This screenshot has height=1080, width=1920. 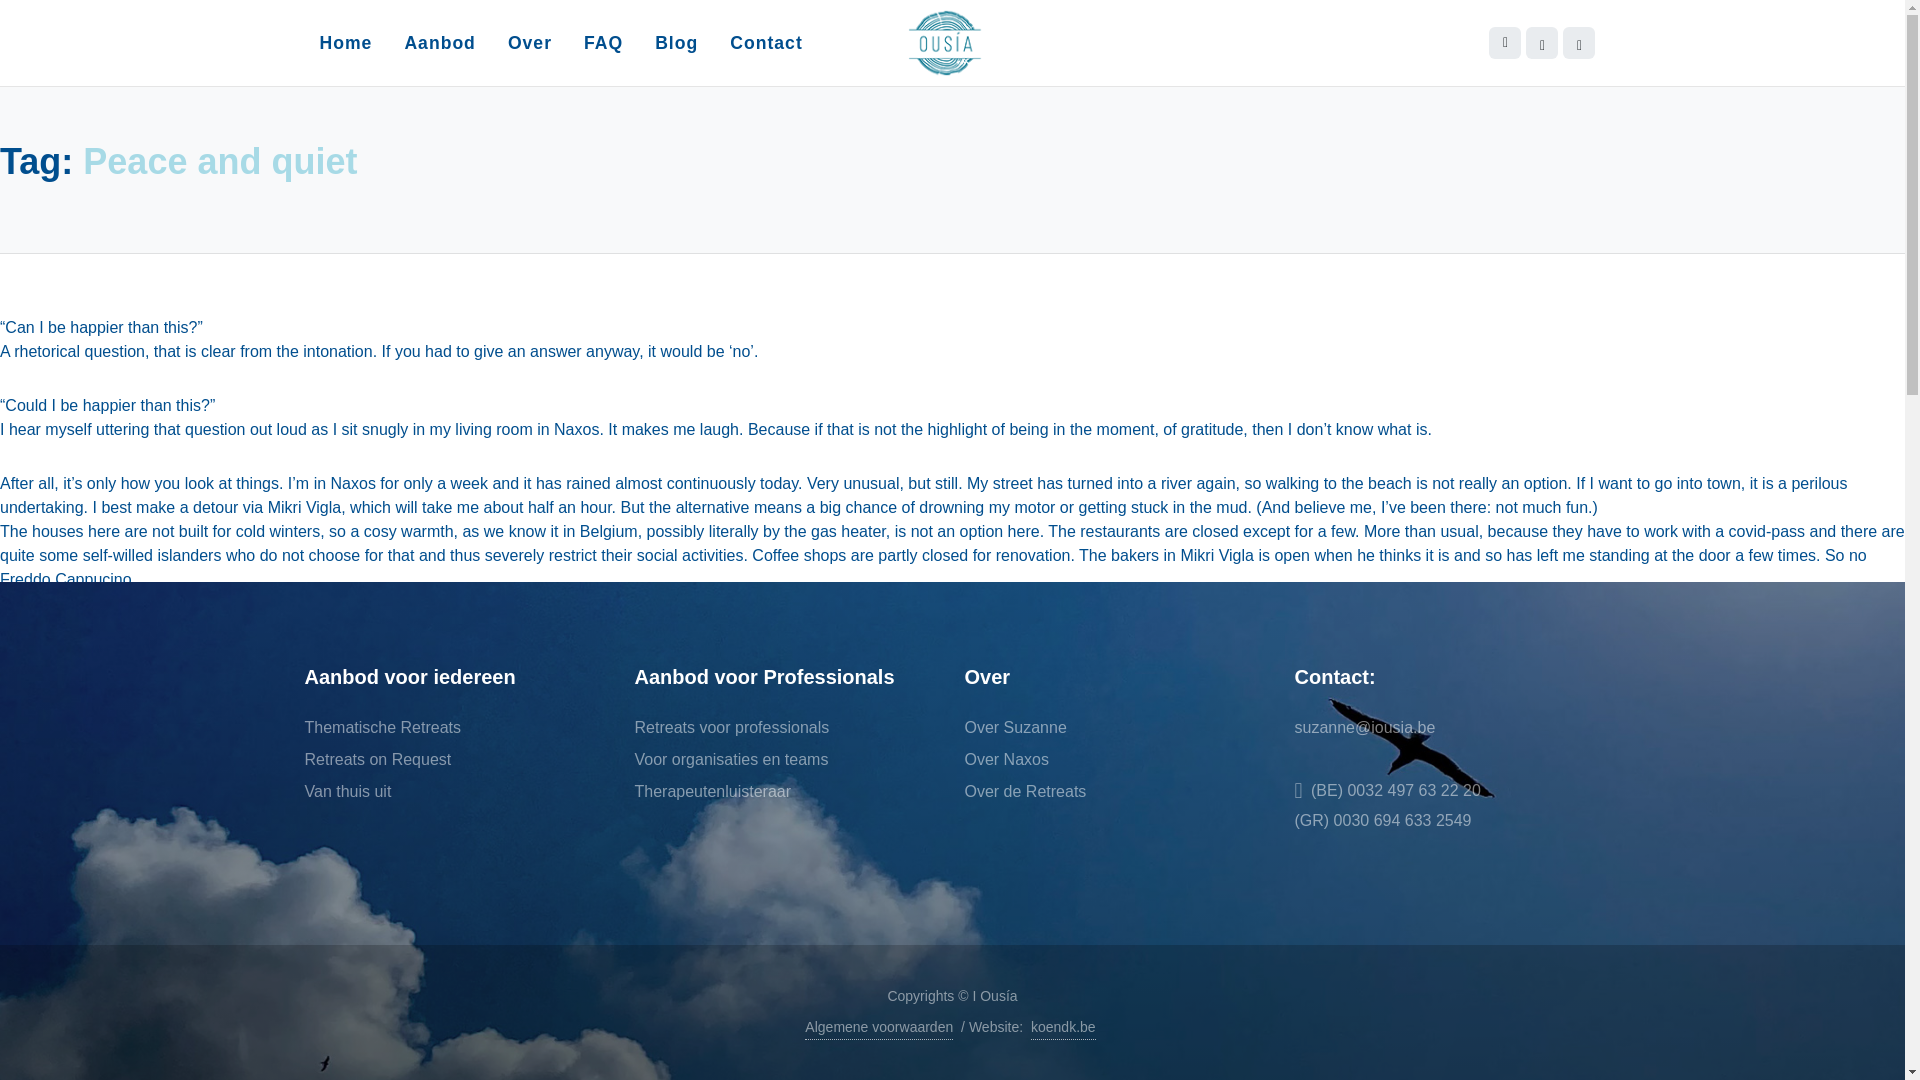 I want to click on Home, so click(x=345, y=42).